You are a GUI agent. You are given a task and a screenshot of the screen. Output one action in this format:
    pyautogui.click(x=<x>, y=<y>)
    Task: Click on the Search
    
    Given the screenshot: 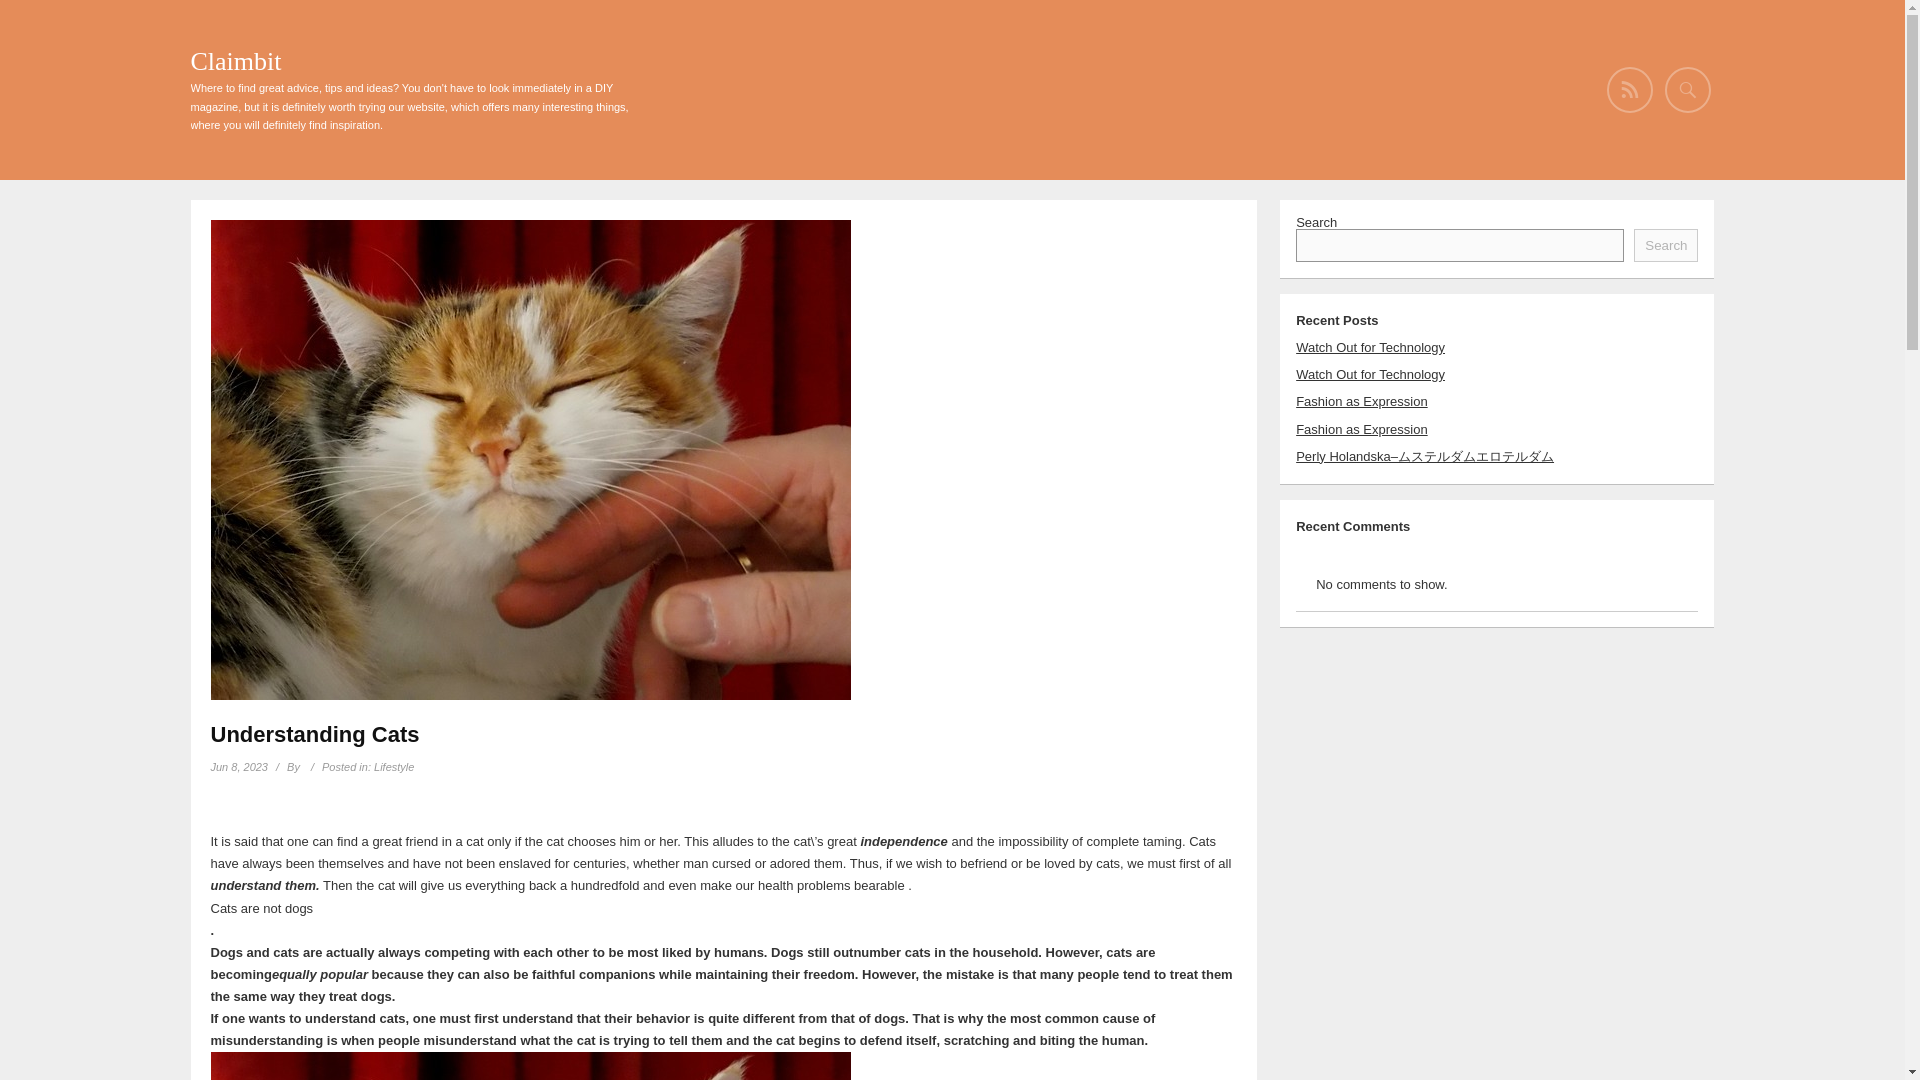 What is the action you would take?
    pyautogui.click(x=1665, y=245)
    